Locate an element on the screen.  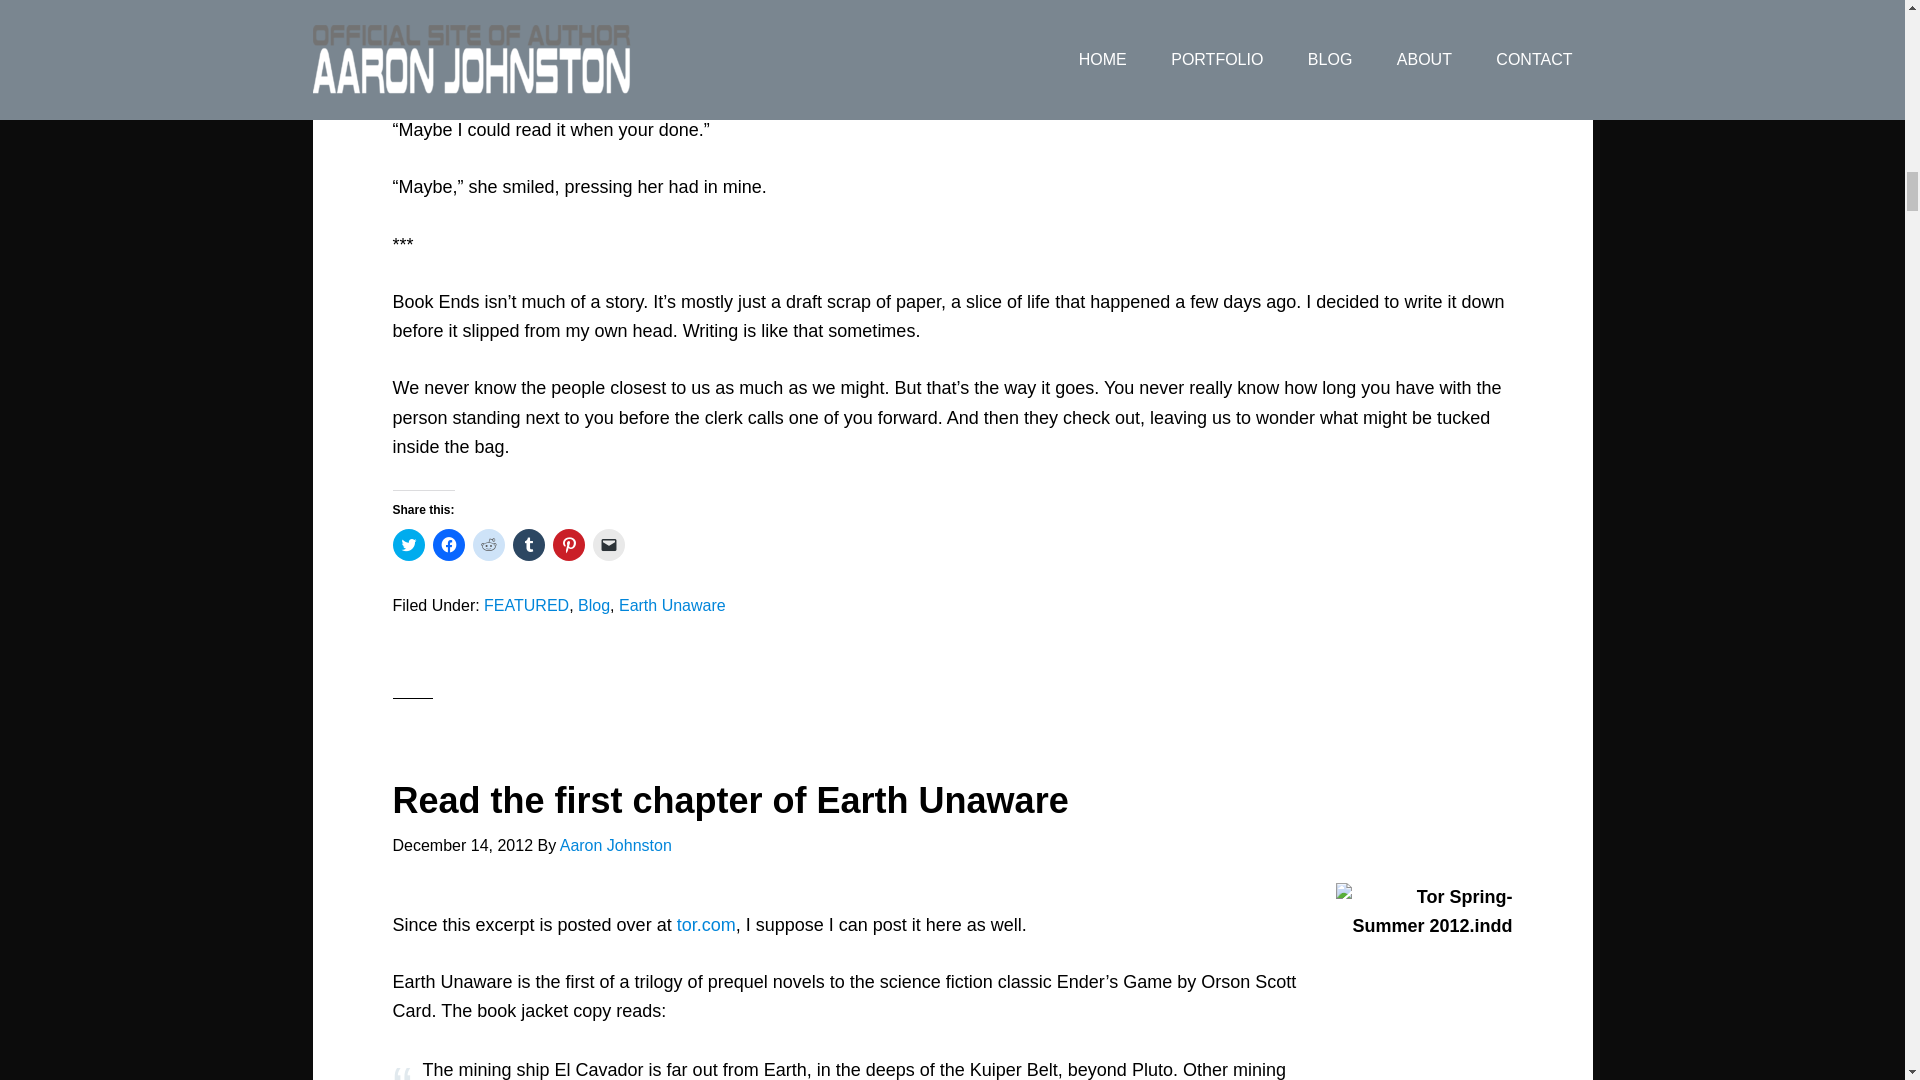
Click to share on Pinterest is located at coordinates (568, 544).